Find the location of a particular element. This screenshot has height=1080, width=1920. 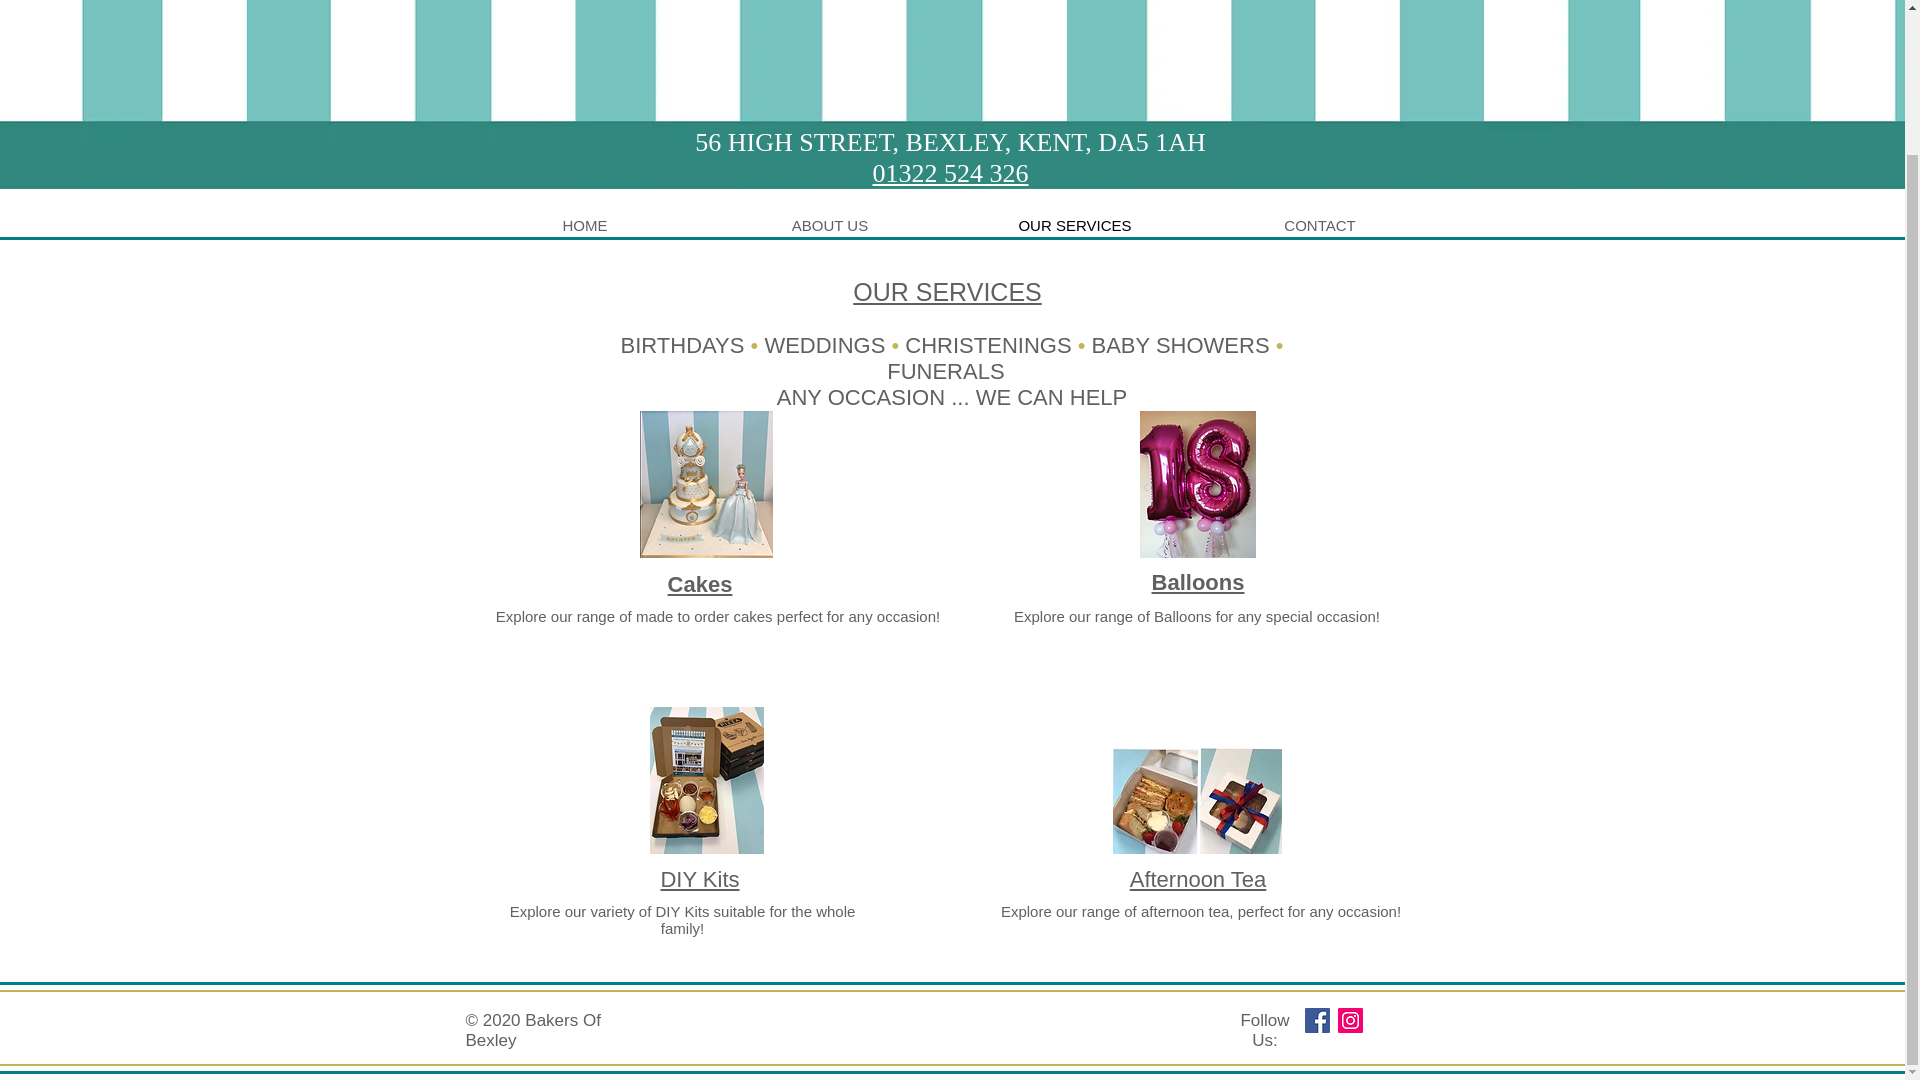

OUR SERVICES is located at coordinates (1074, 224).